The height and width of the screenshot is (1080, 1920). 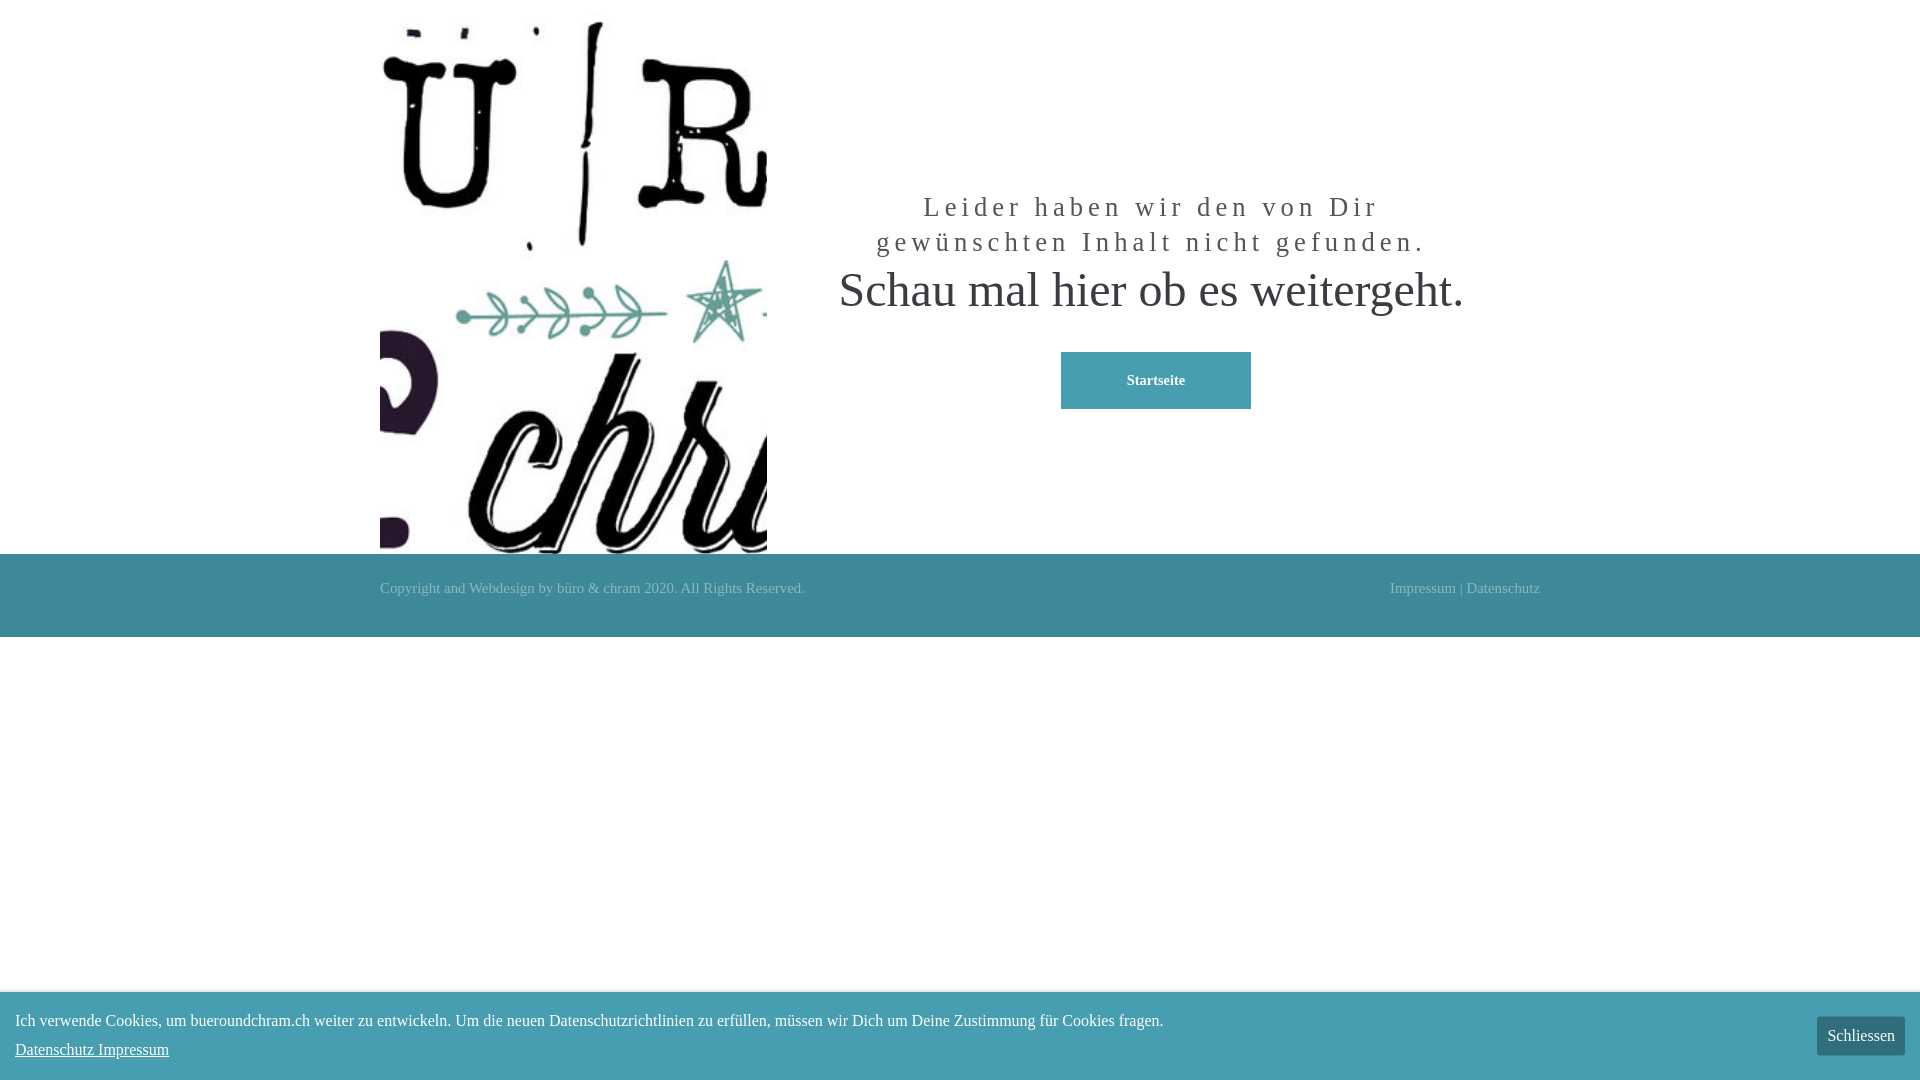 What do you see at coordinates (1156, 380) in the screenshot?
I see `Startseite` at bounding box center [1156, 380].